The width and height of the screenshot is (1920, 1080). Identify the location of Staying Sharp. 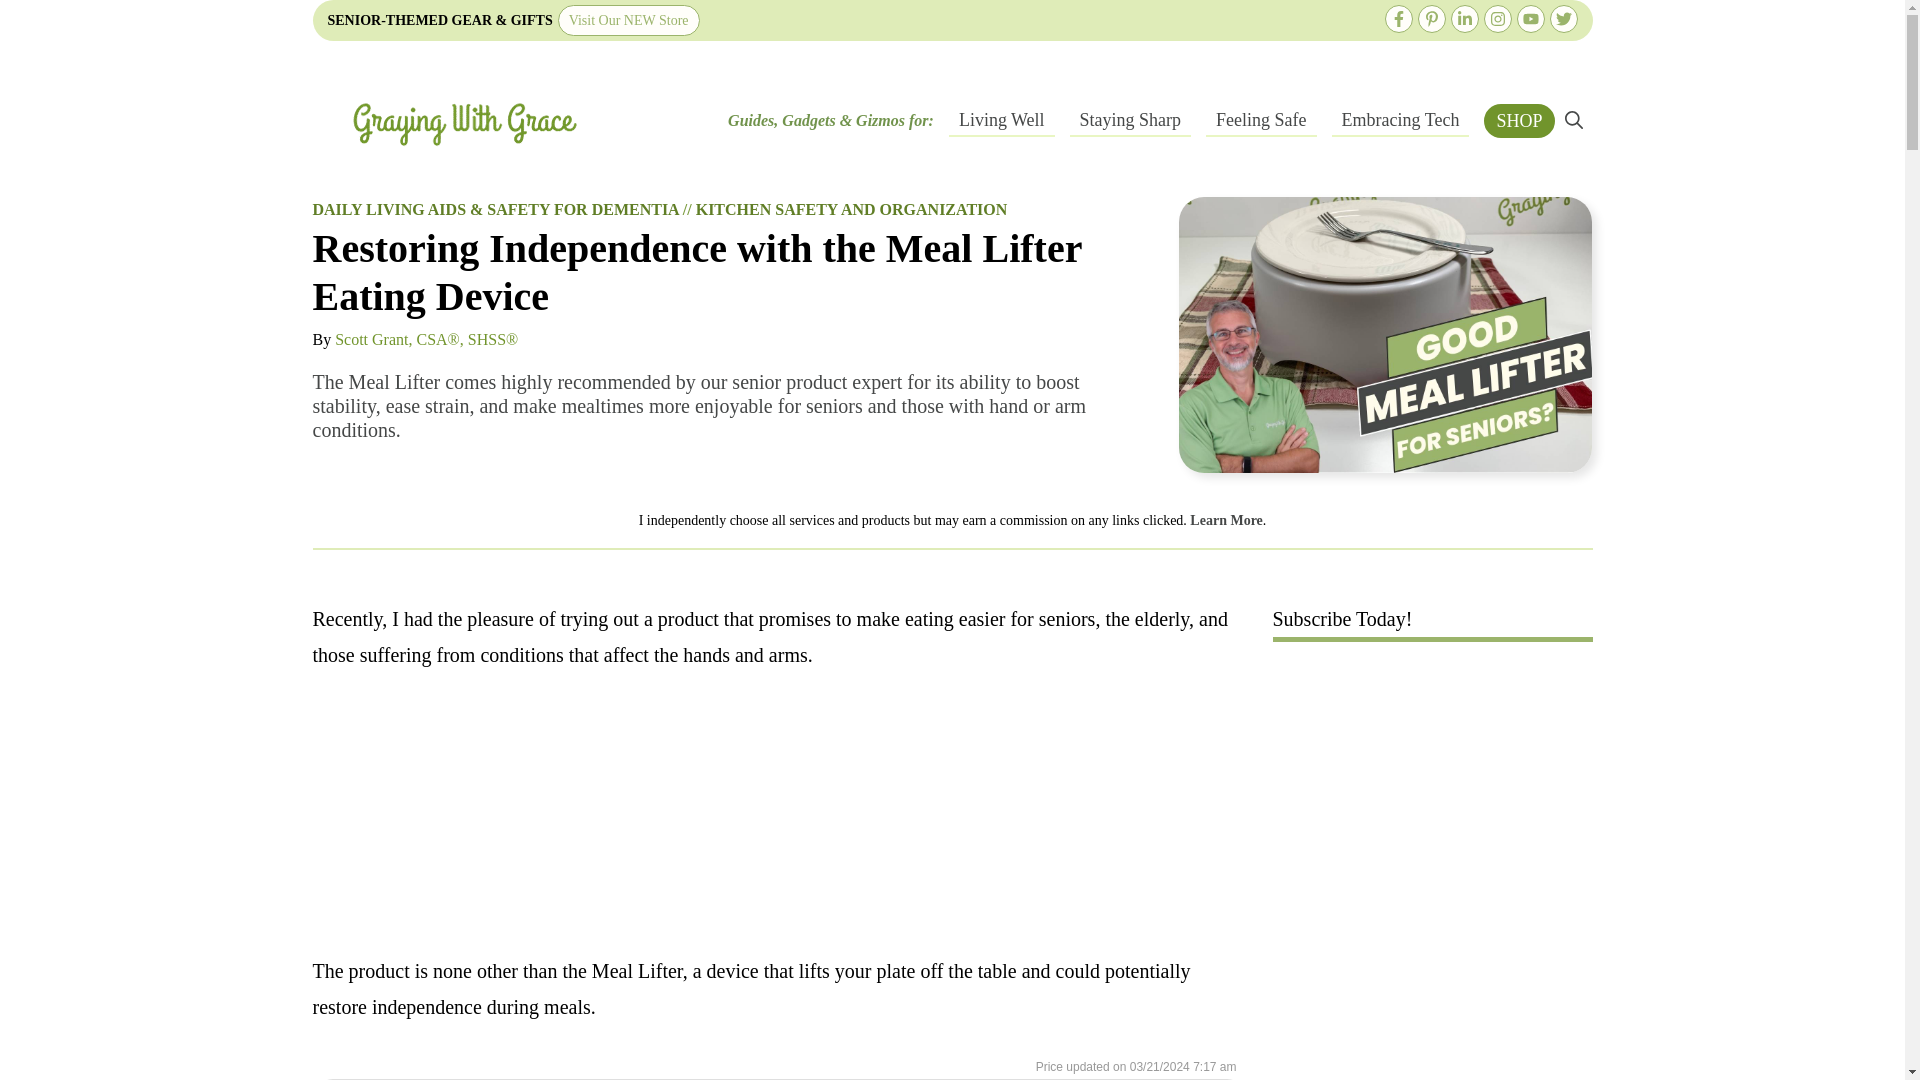
(1130, 120).